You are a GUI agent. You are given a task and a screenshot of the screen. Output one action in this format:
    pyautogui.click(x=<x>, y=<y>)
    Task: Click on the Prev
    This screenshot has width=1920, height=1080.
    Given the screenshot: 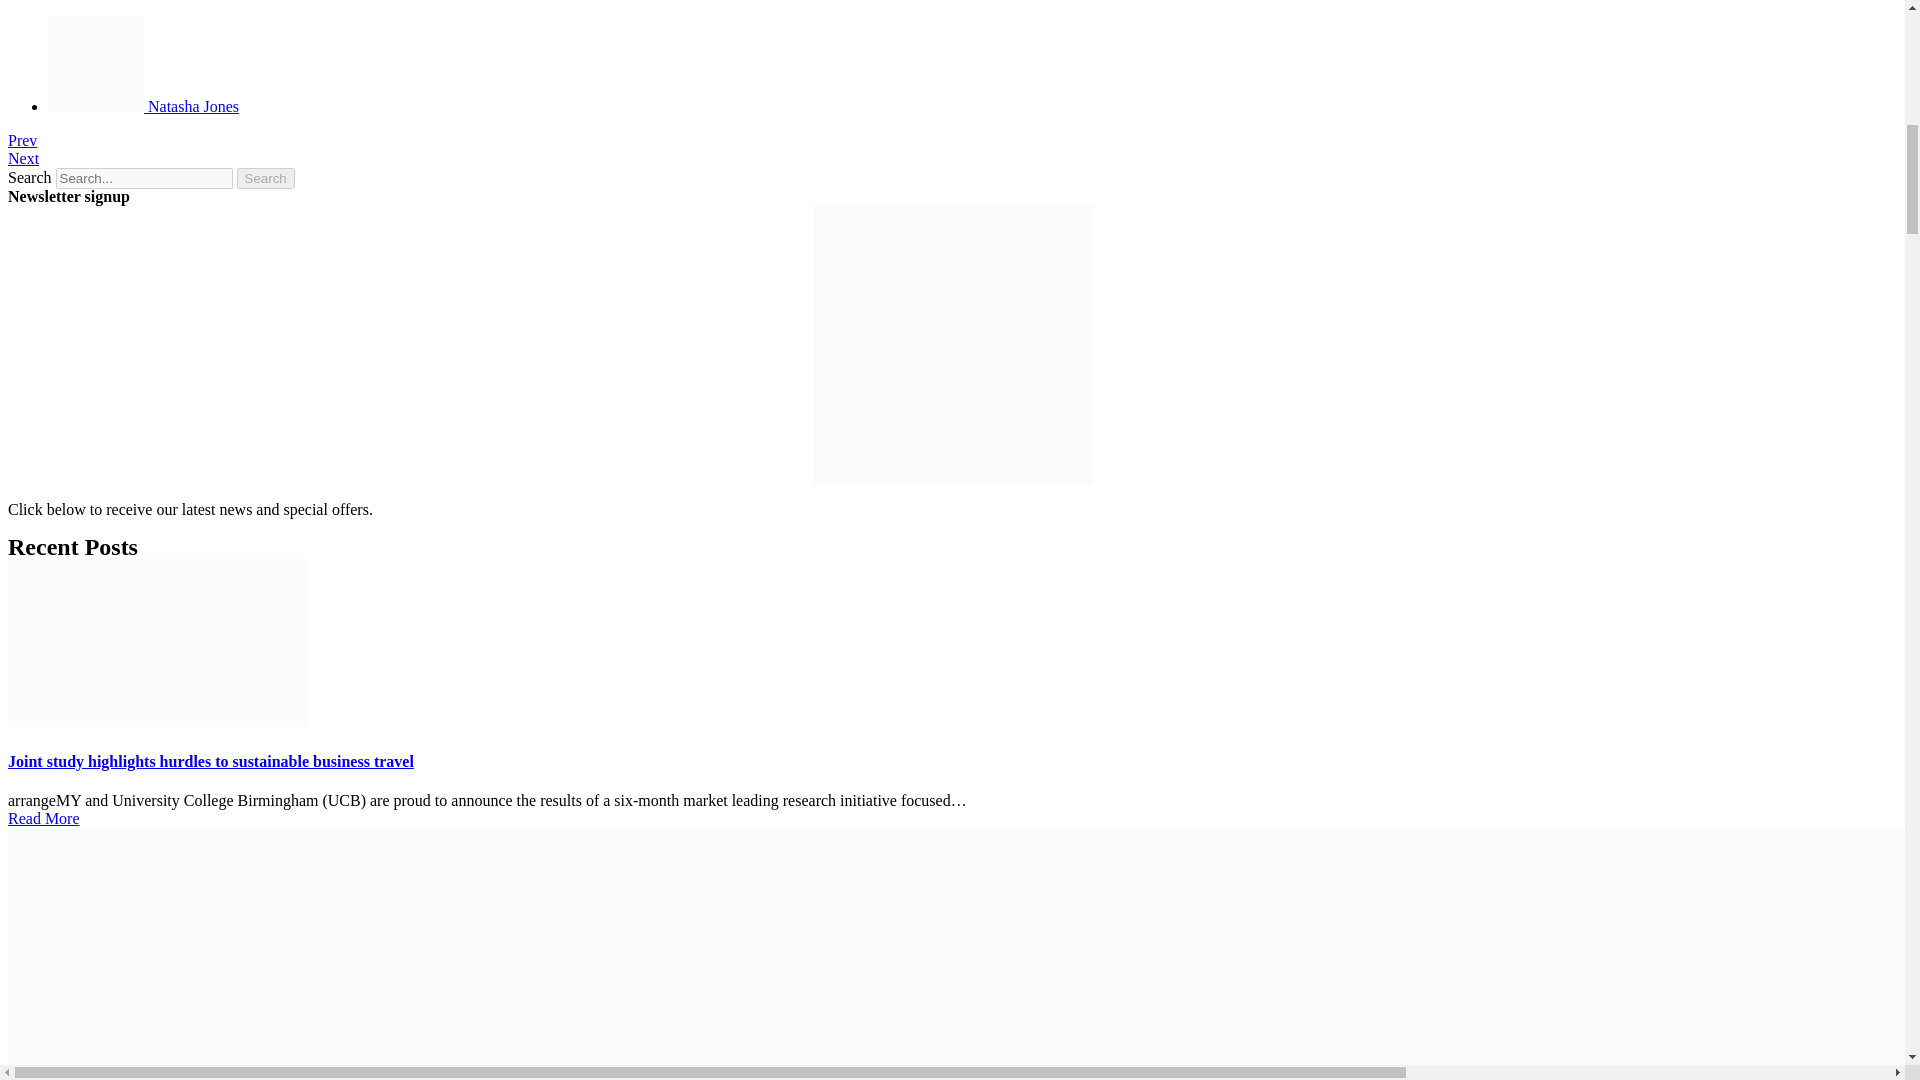 What is the action you would take?
    pyautogui.click(x=22, y=140)
    